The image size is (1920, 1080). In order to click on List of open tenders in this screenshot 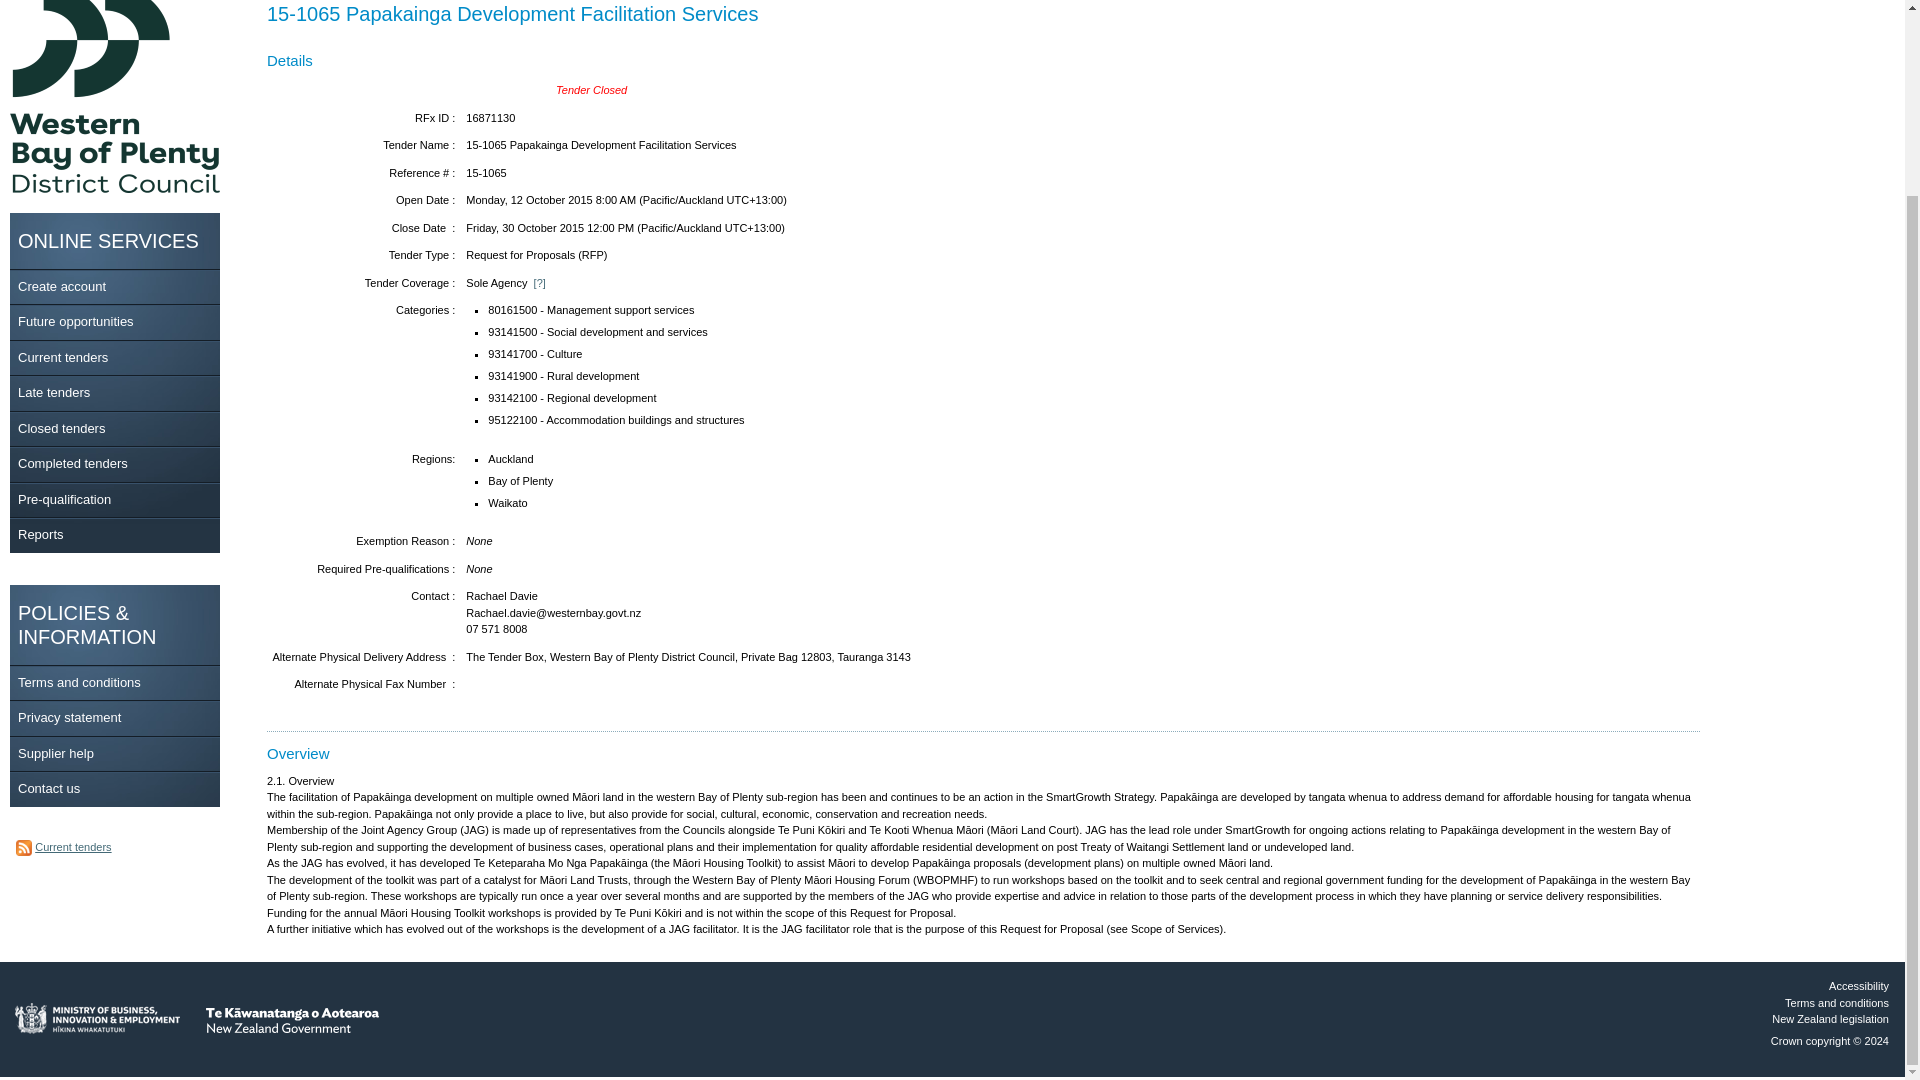, I will do `click(62, 356)`.